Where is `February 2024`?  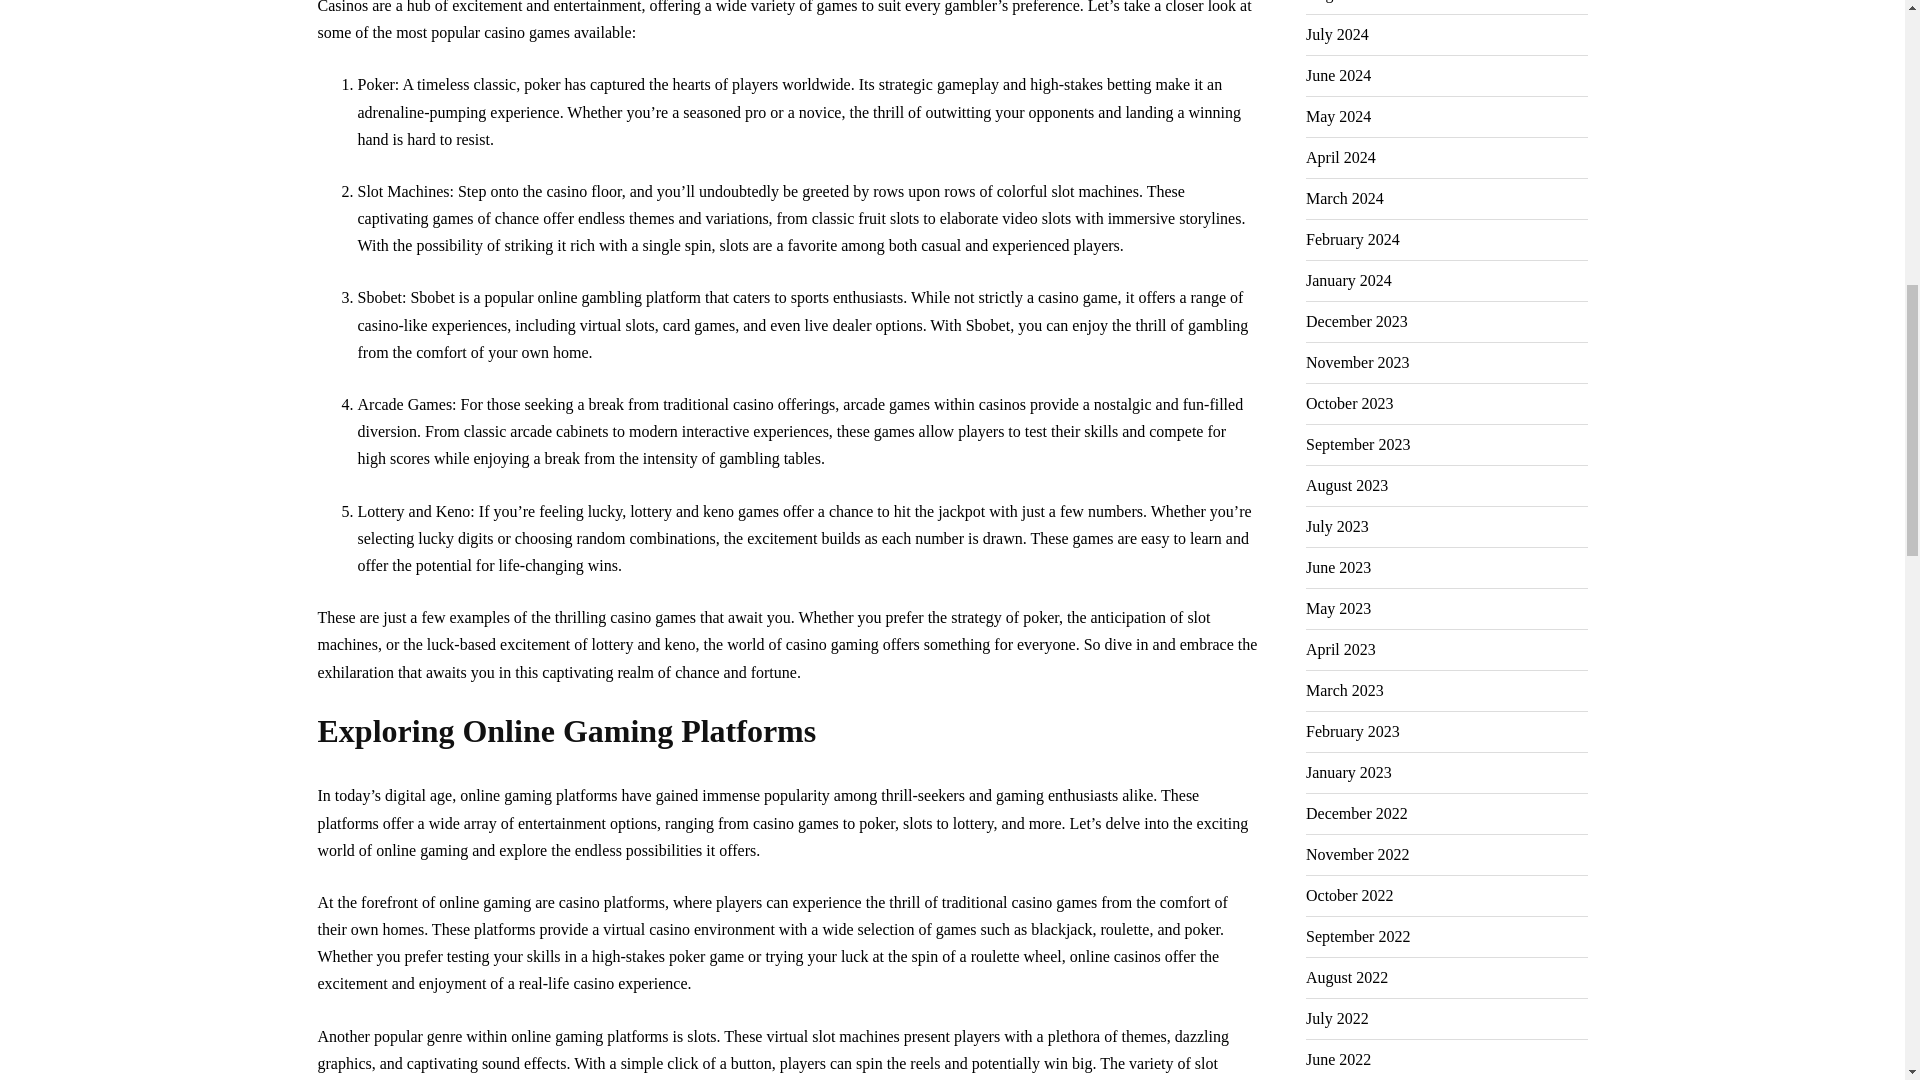
February 2024 is located at coordinates (1352, 240).